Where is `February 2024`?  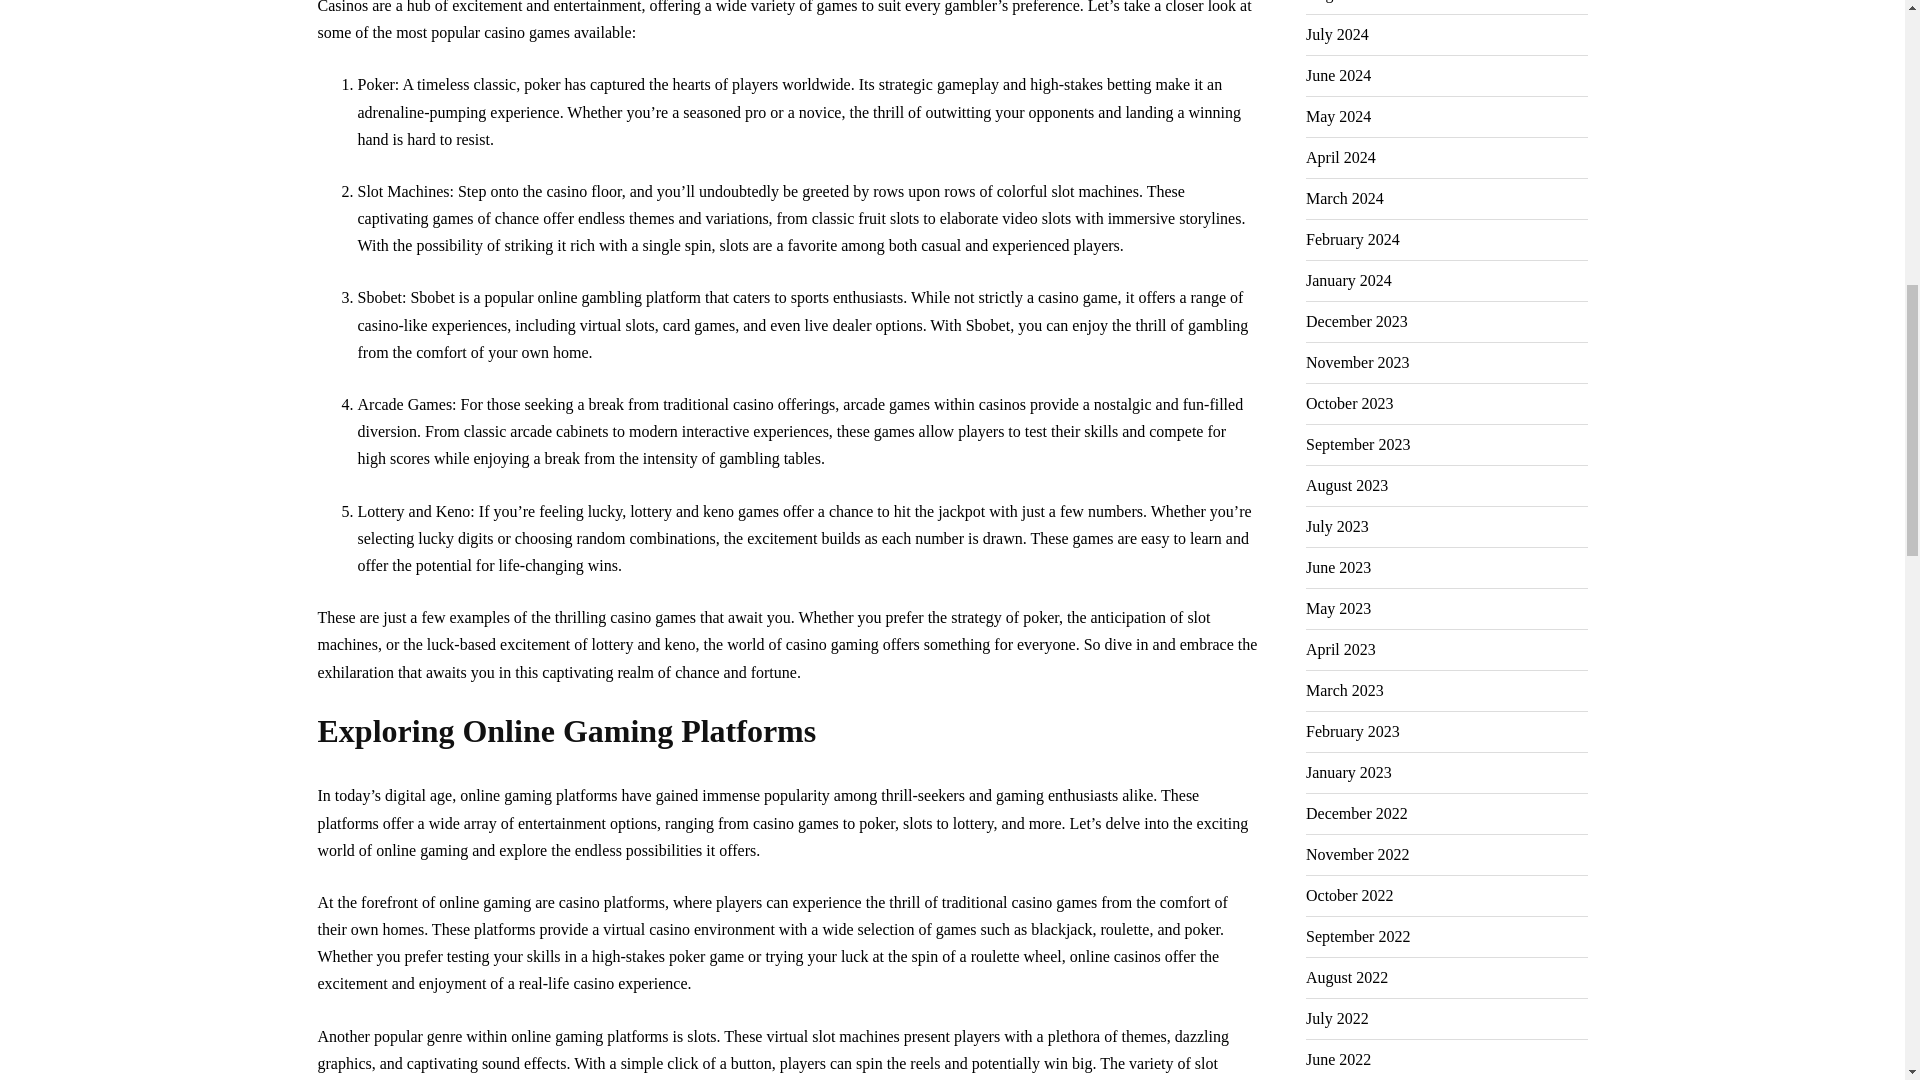
February 2024 is located at coordinates (1352, 240).